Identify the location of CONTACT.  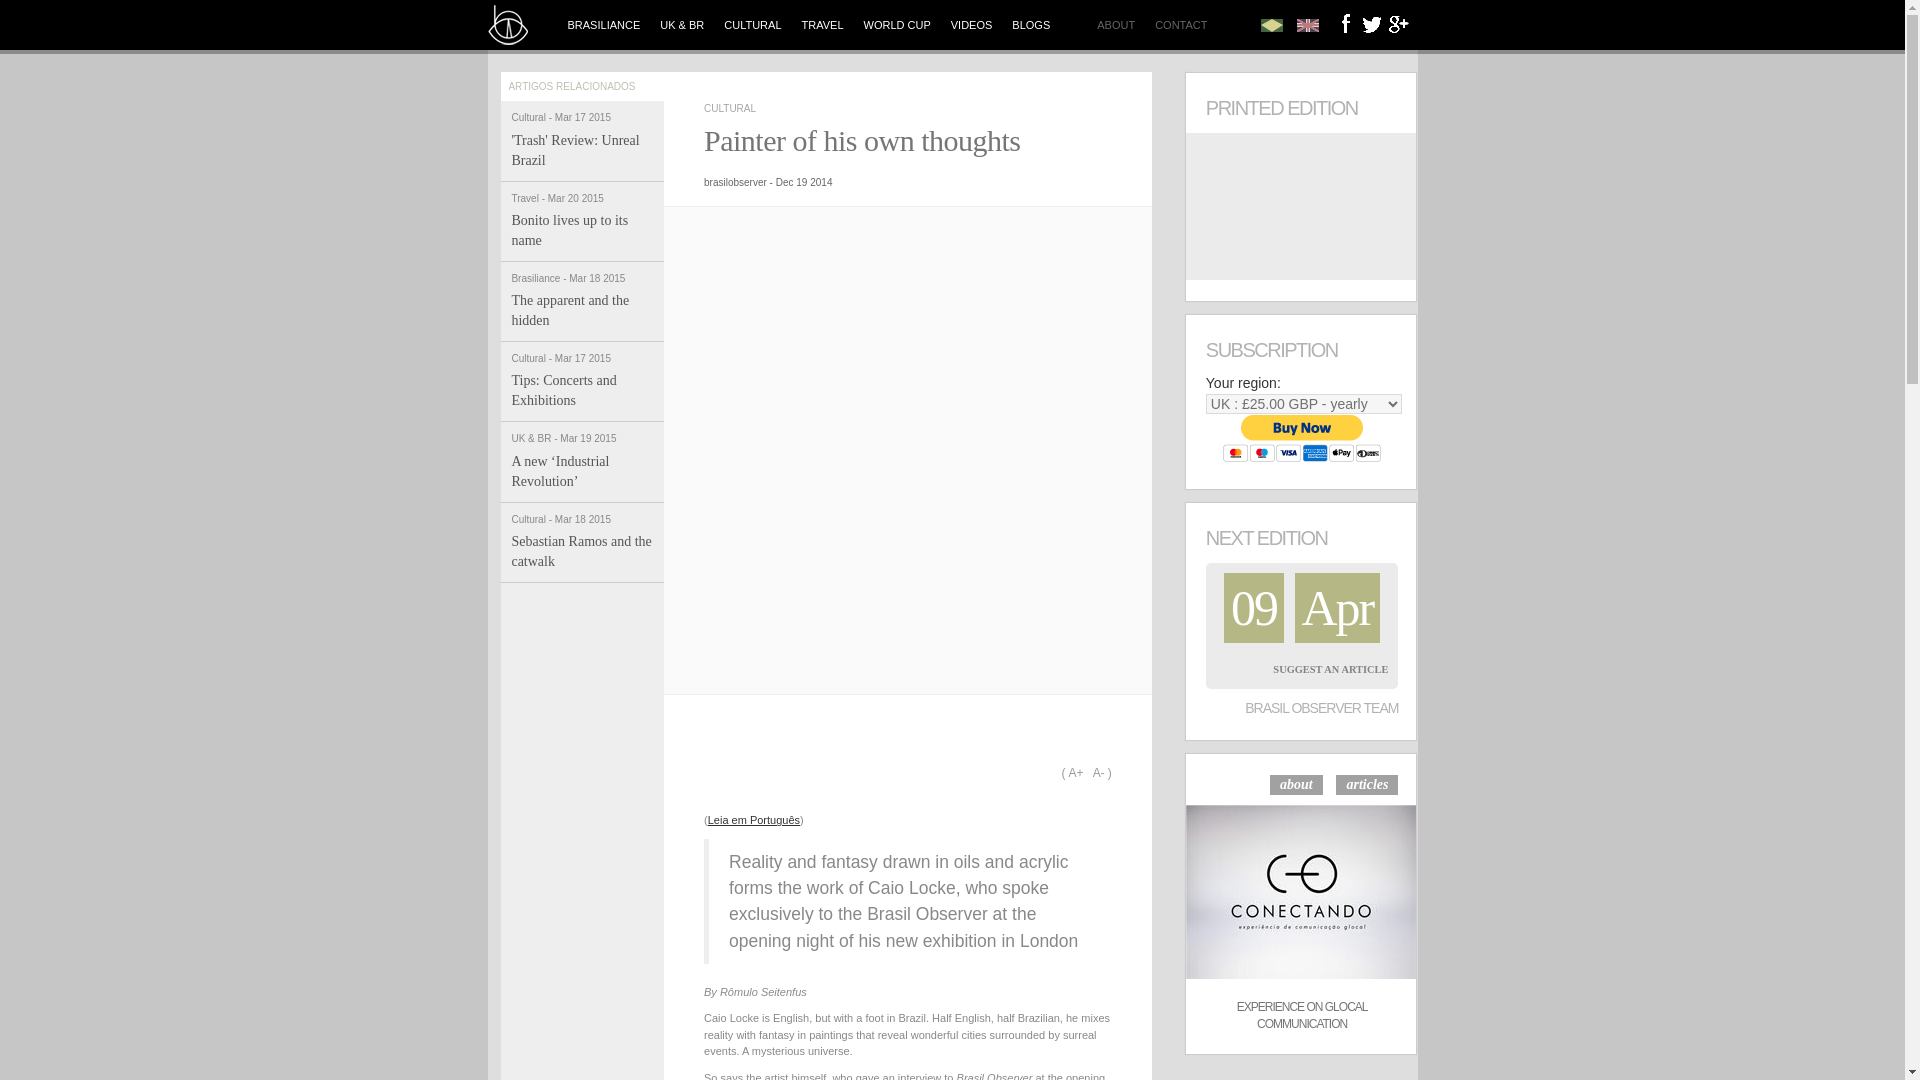
(1180, 24).